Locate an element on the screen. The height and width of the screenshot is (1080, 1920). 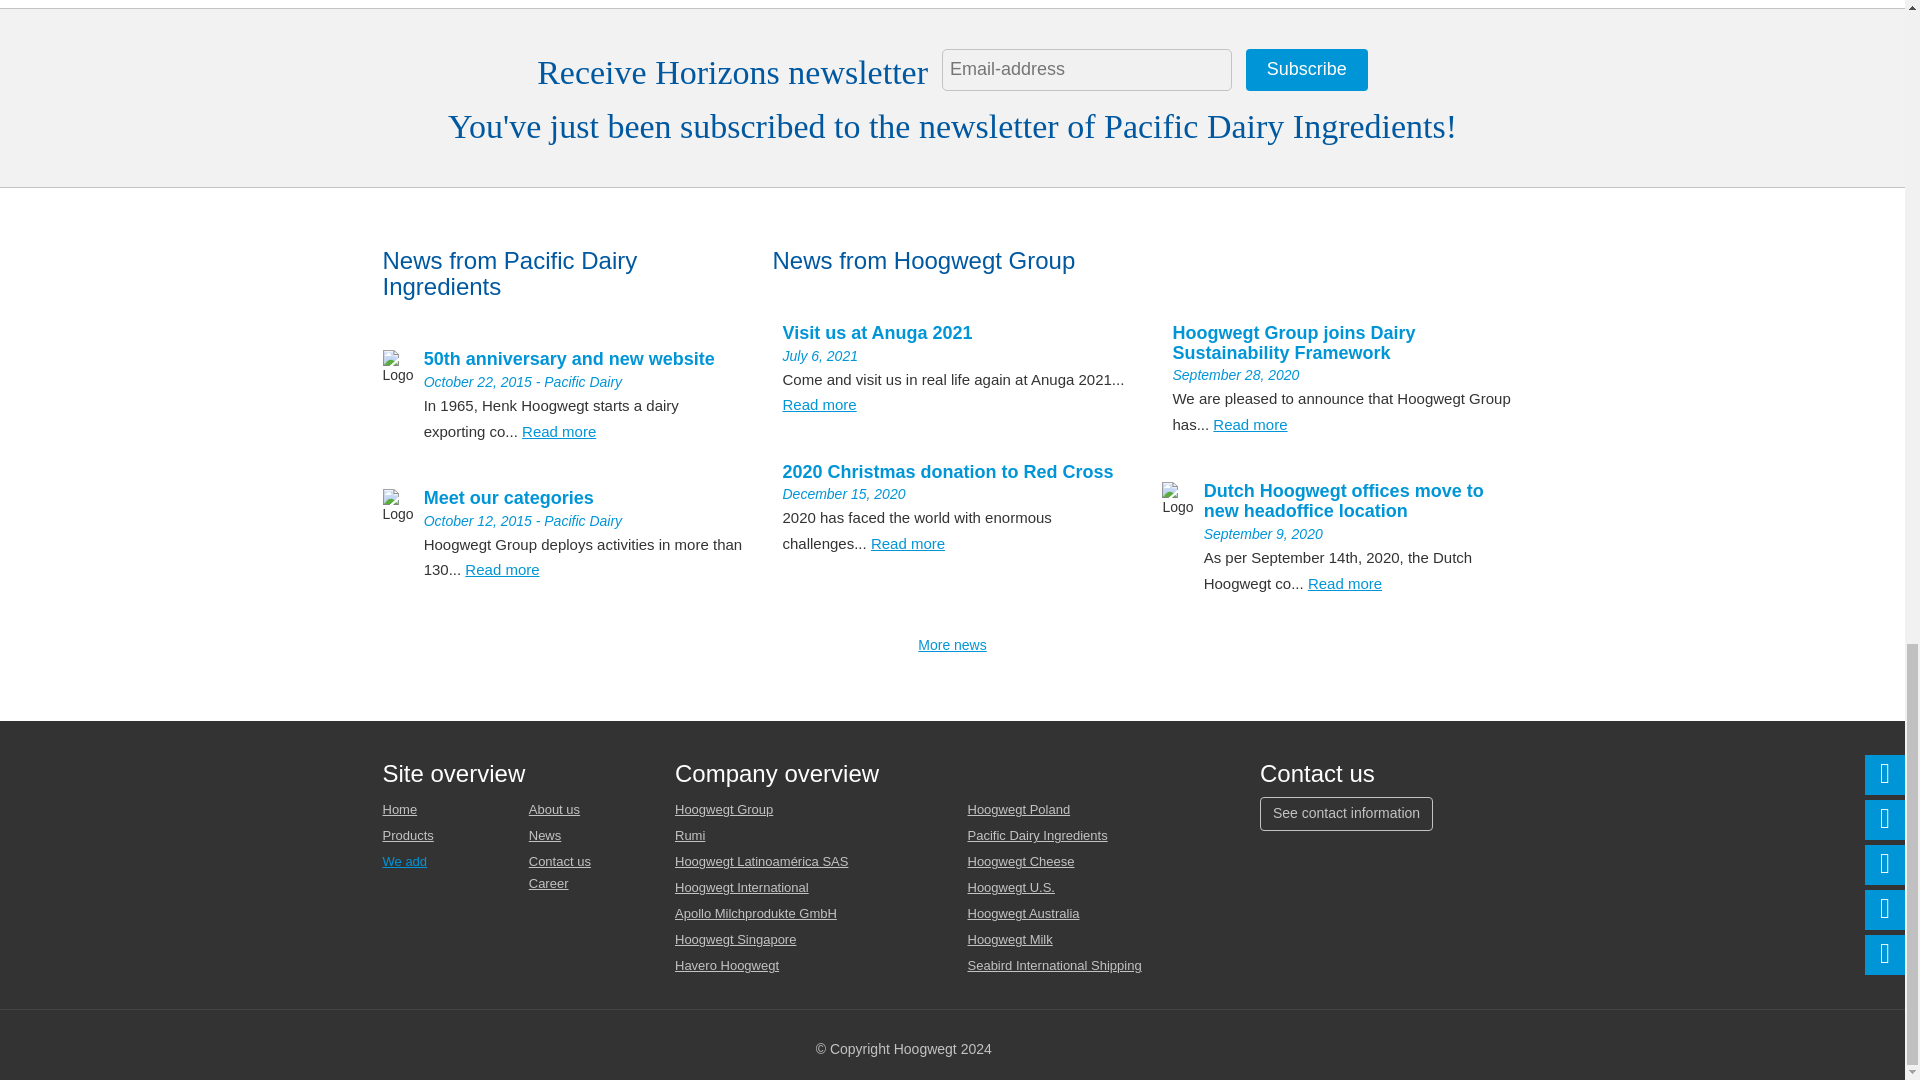
News is located at coordinates (546, 836).